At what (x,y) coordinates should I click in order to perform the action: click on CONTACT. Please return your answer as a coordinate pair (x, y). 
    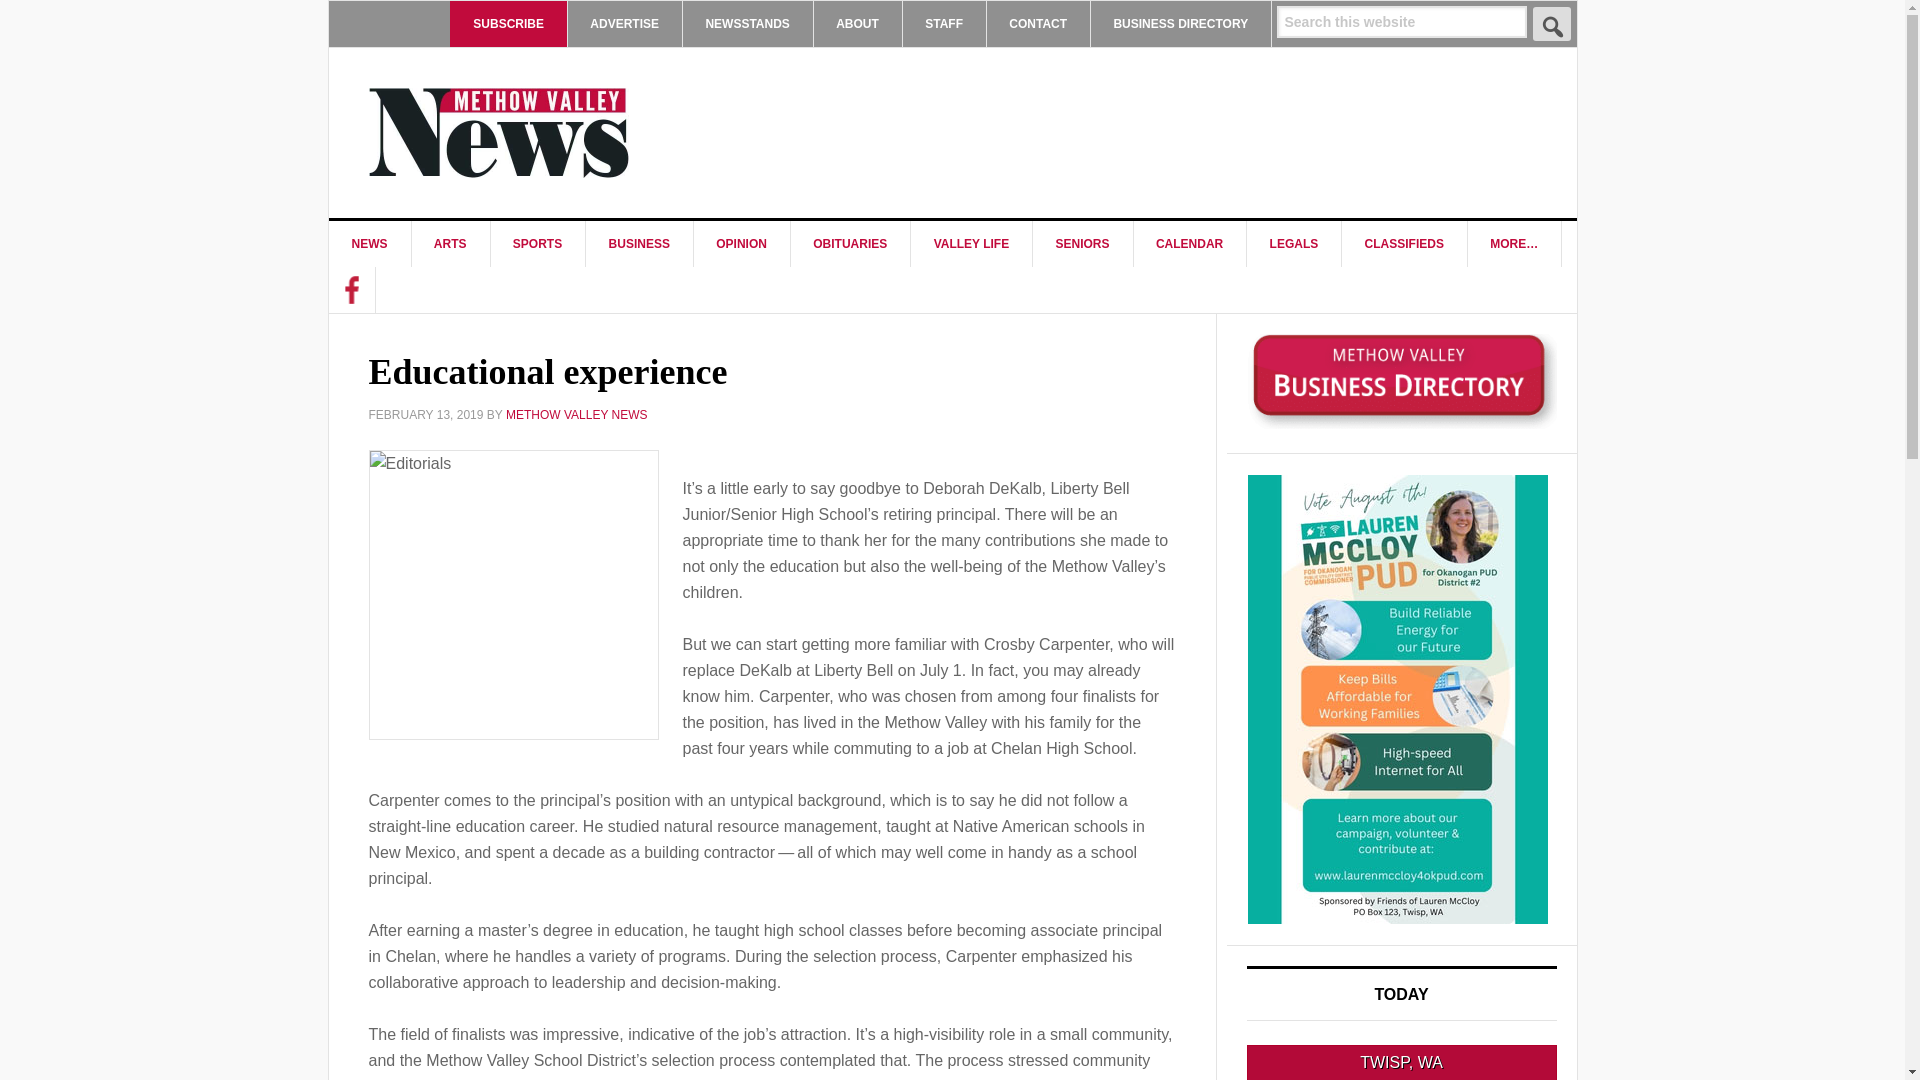
    Looking at the image, I should click on (1038, 24).